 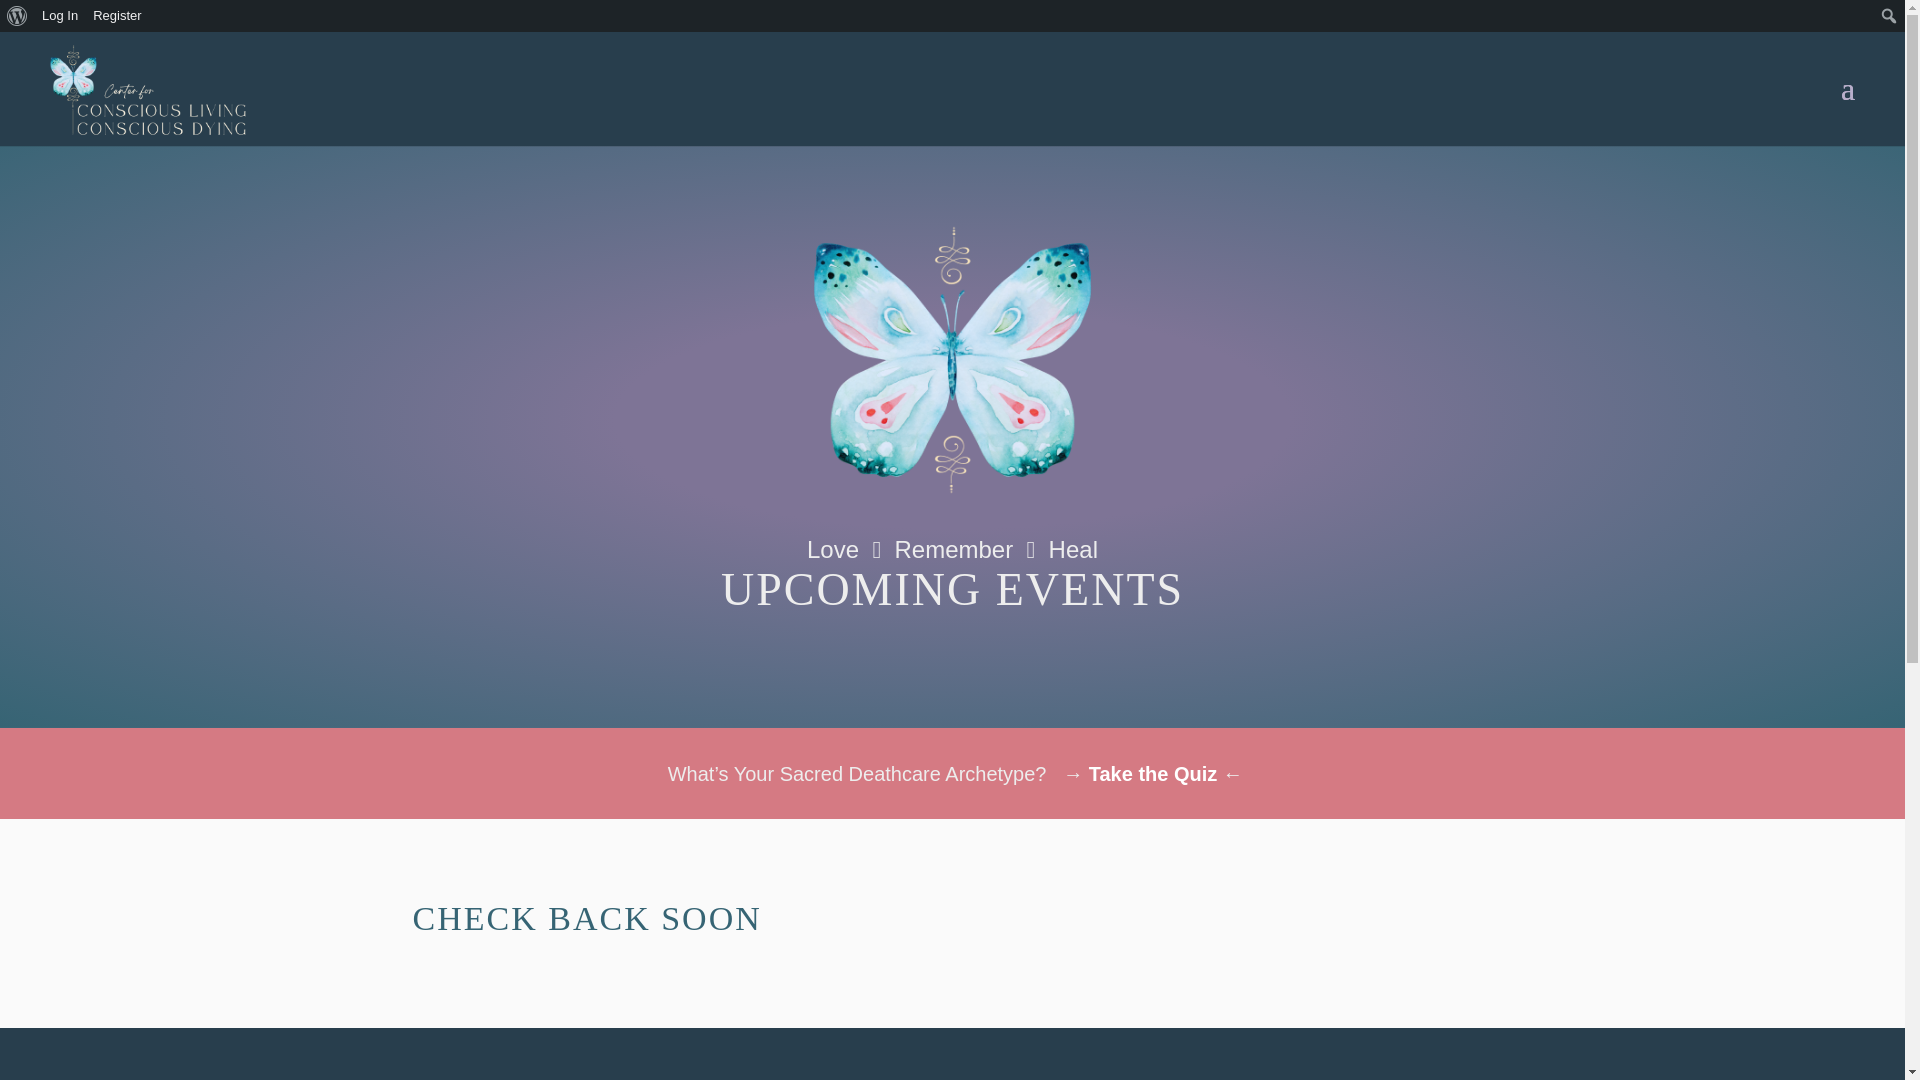 What do you see at coordinates (22, 18) in the screenshot?
I see `Search` at bounding box center [22, 18].